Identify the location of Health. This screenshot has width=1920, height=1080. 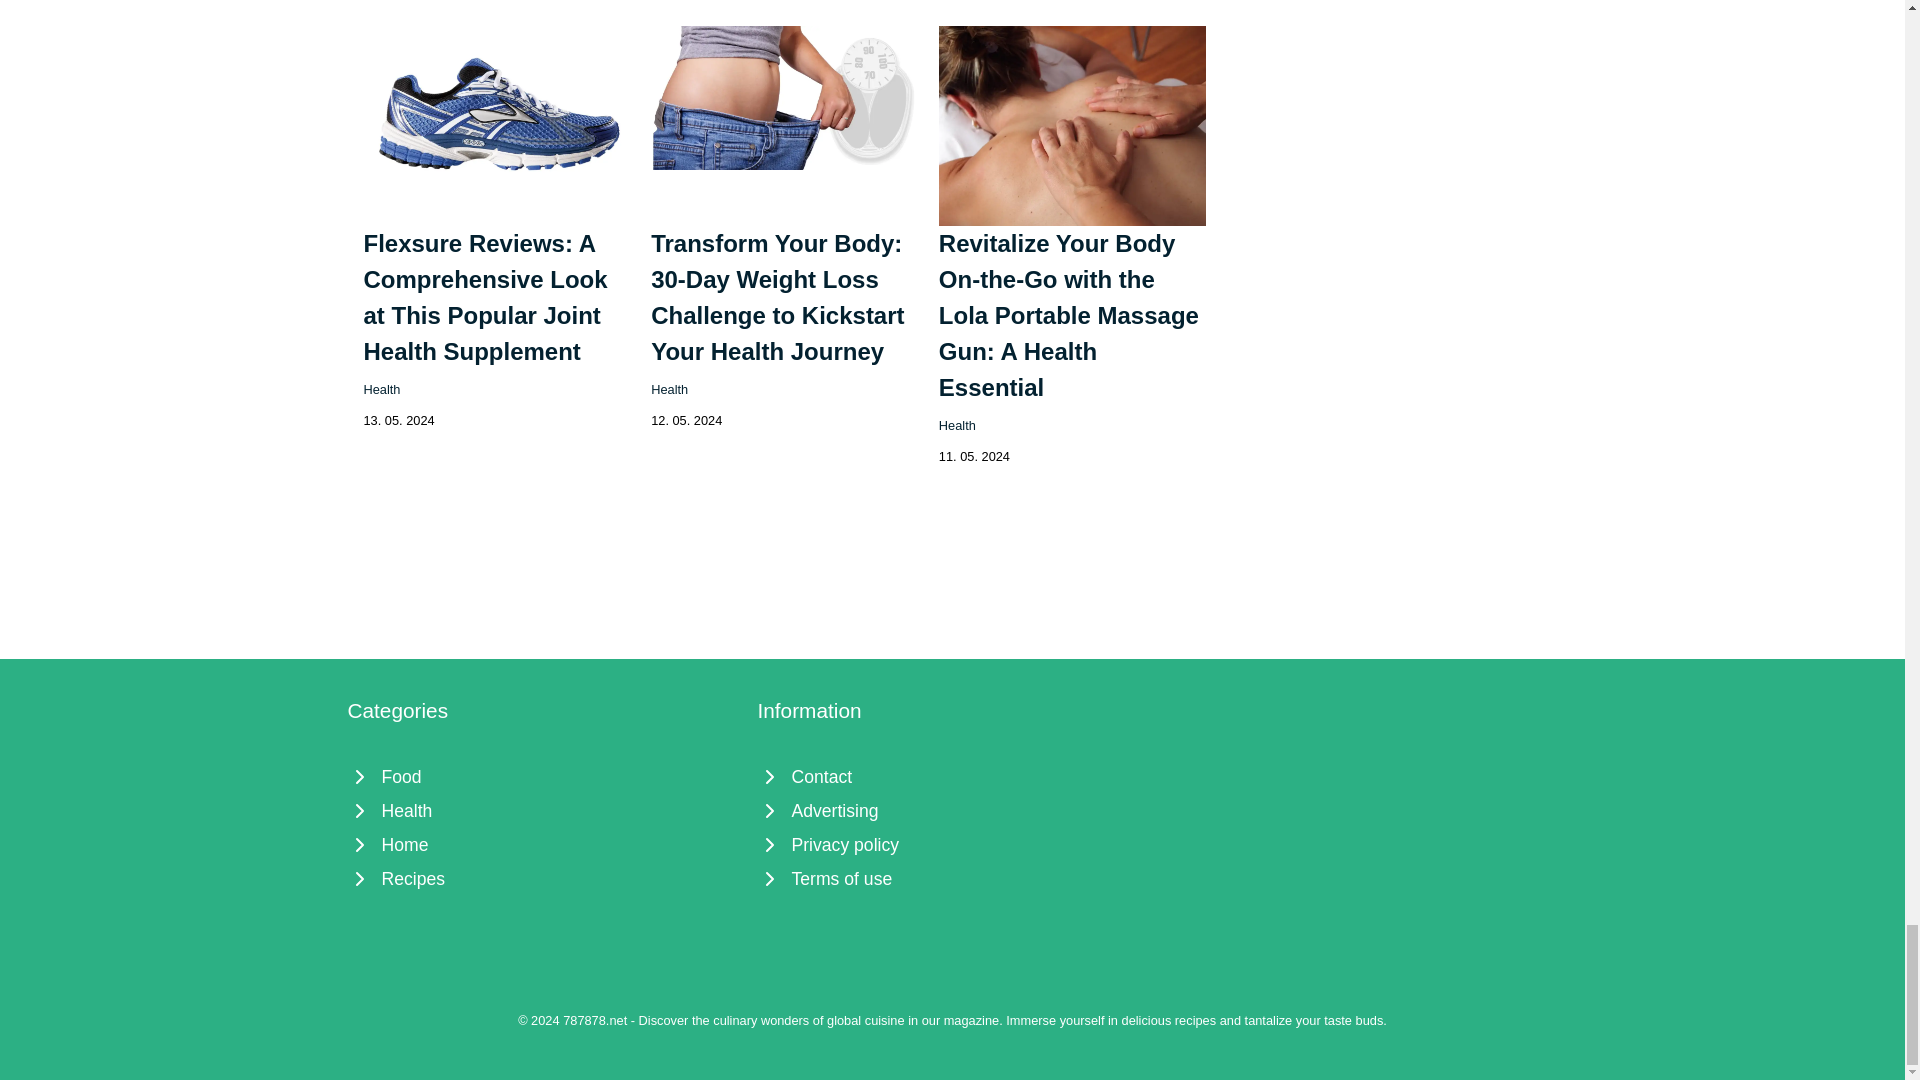
(382, 390).